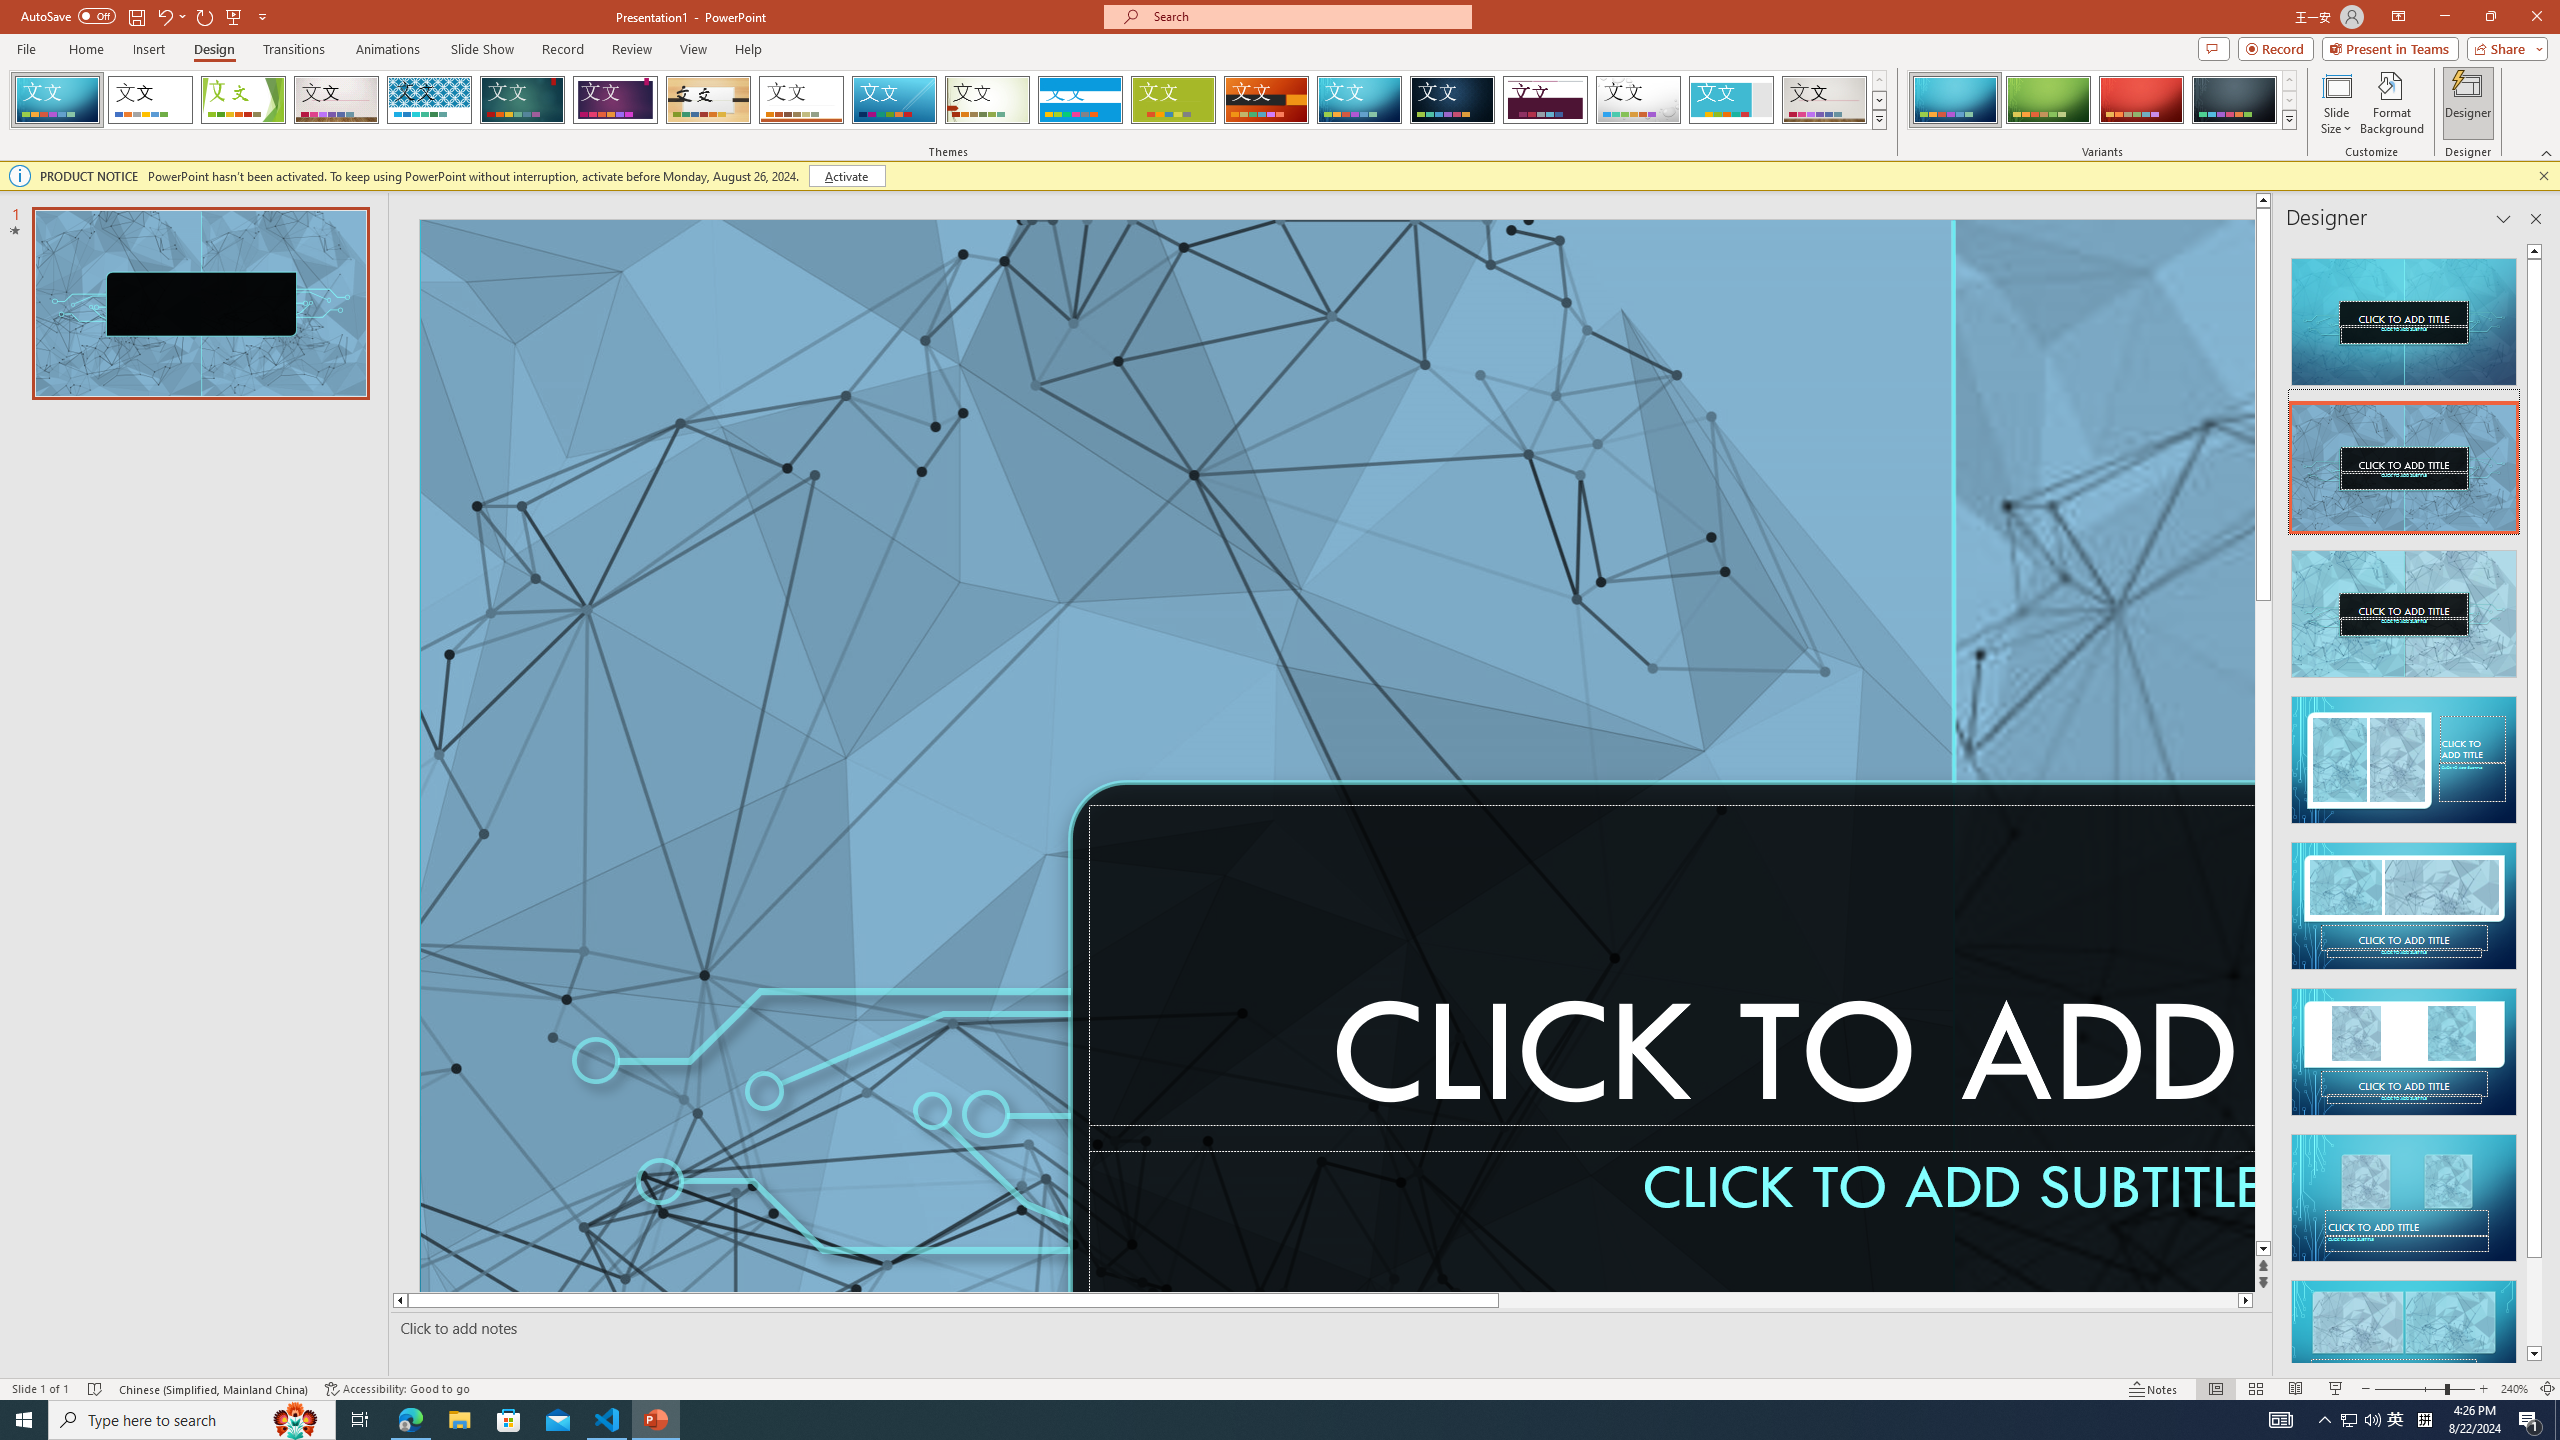  I want to click on Damask, so click(1452, 100).